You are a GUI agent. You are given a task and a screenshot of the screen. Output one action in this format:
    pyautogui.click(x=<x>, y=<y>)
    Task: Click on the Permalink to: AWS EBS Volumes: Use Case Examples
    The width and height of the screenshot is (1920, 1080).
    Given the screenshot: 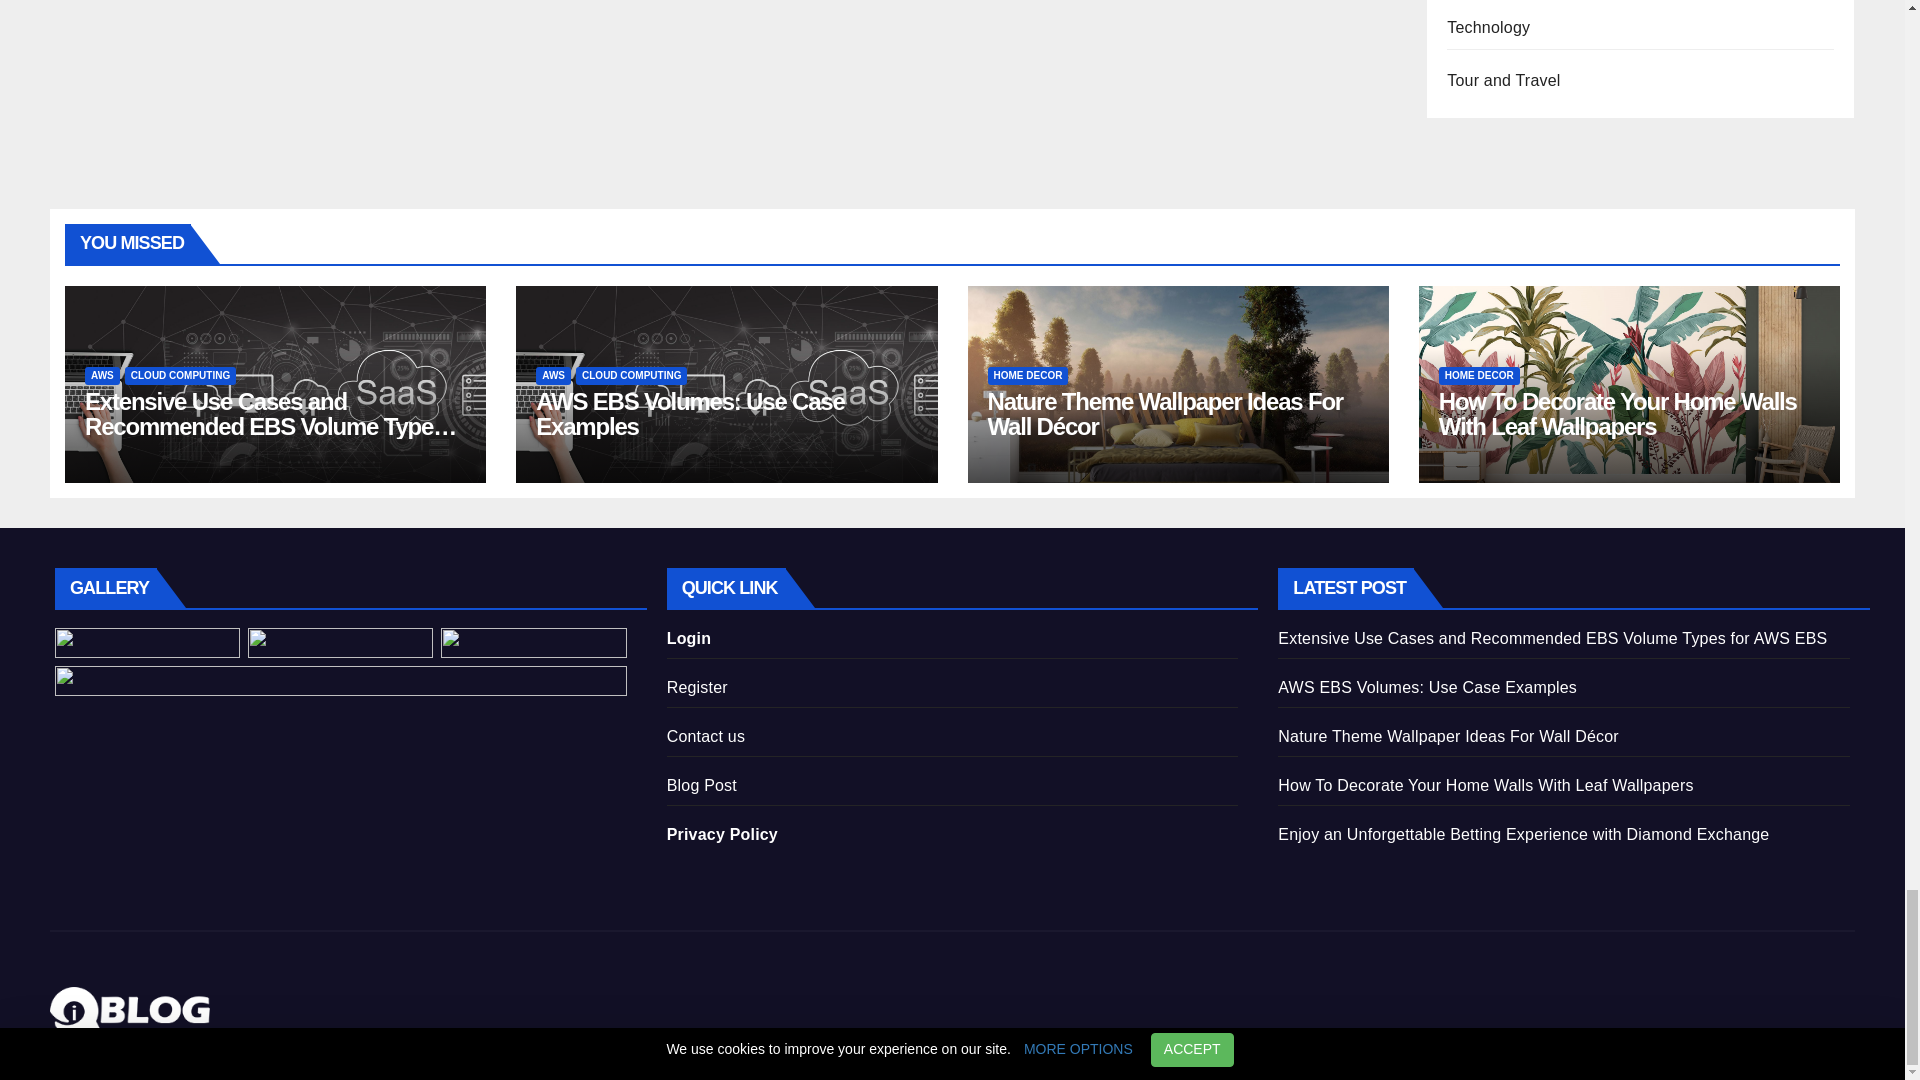 What is the action you would take?
    pyautogui.click(x=690, y=413)
    